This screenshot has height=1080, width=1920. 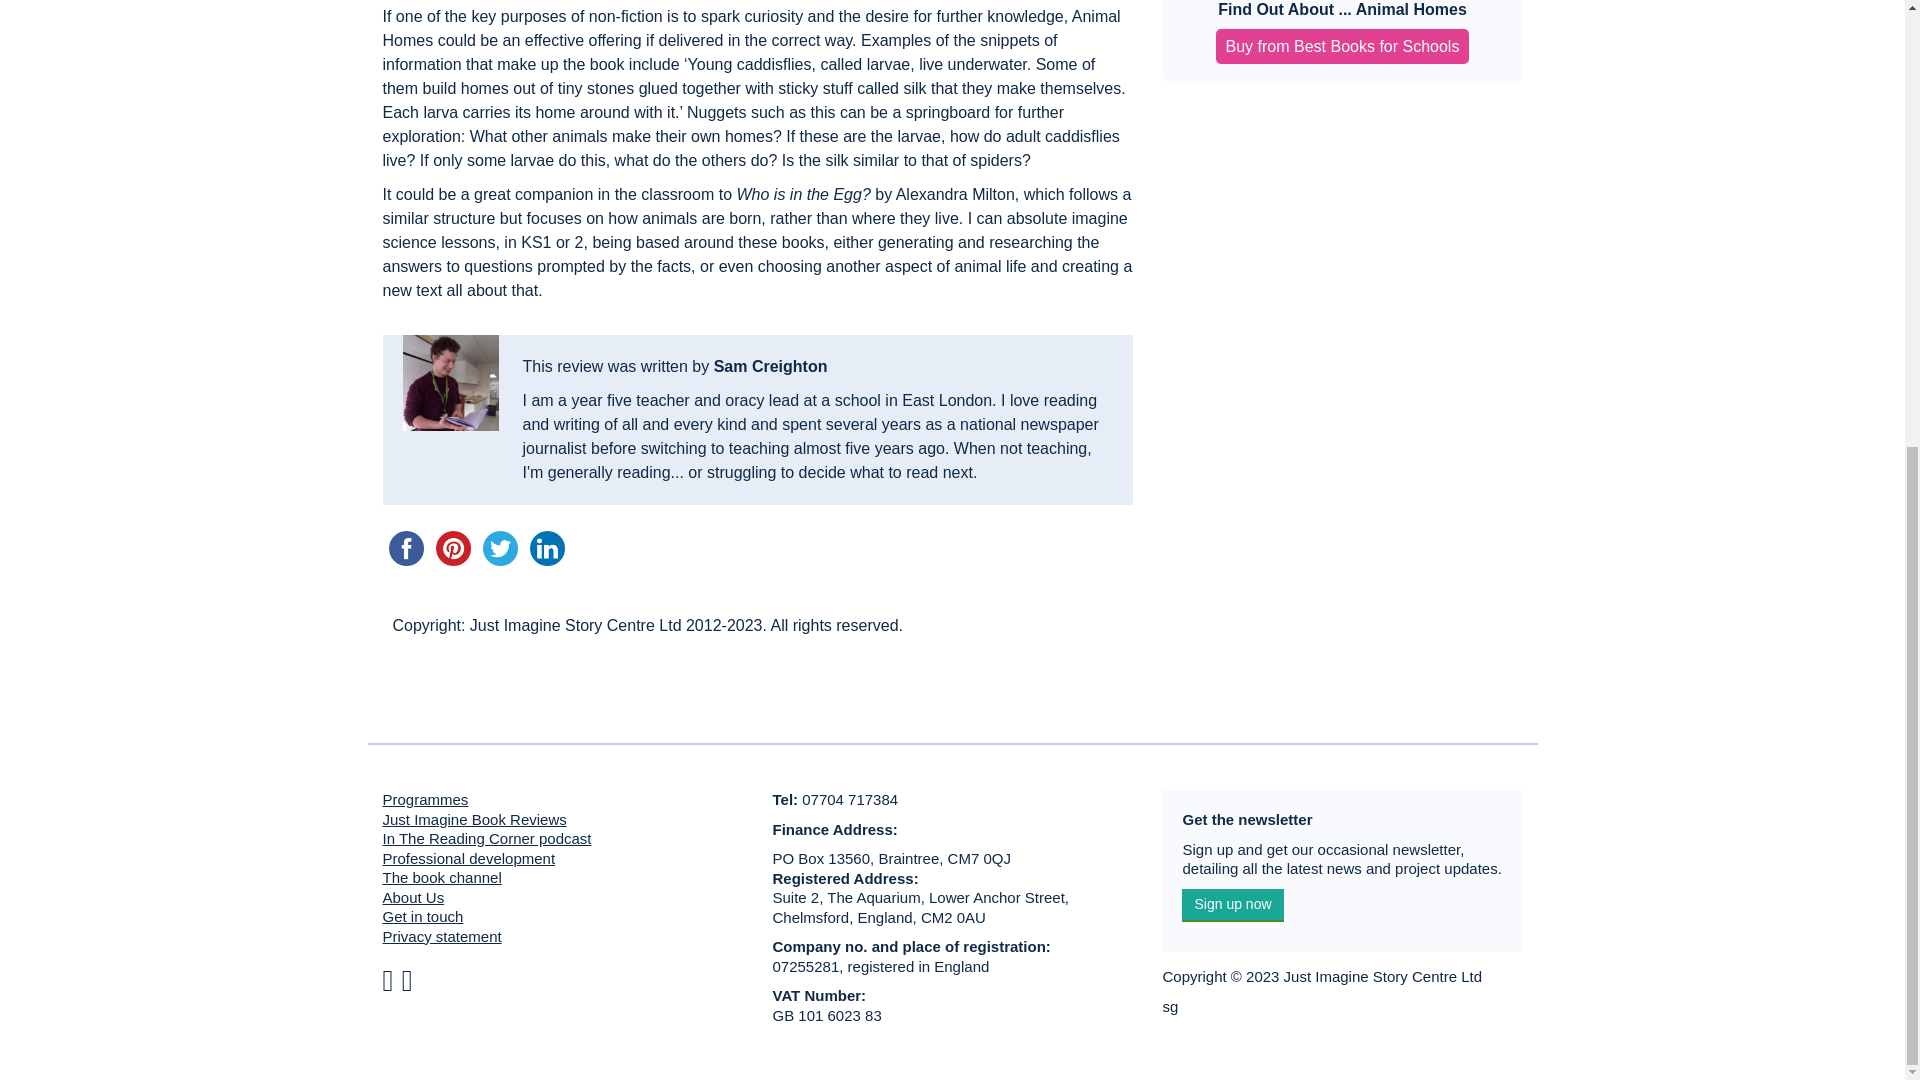 What do you see at coordinates (405, 548) in the screenshot?
I see `facebook` at bounding box center [405, 548].